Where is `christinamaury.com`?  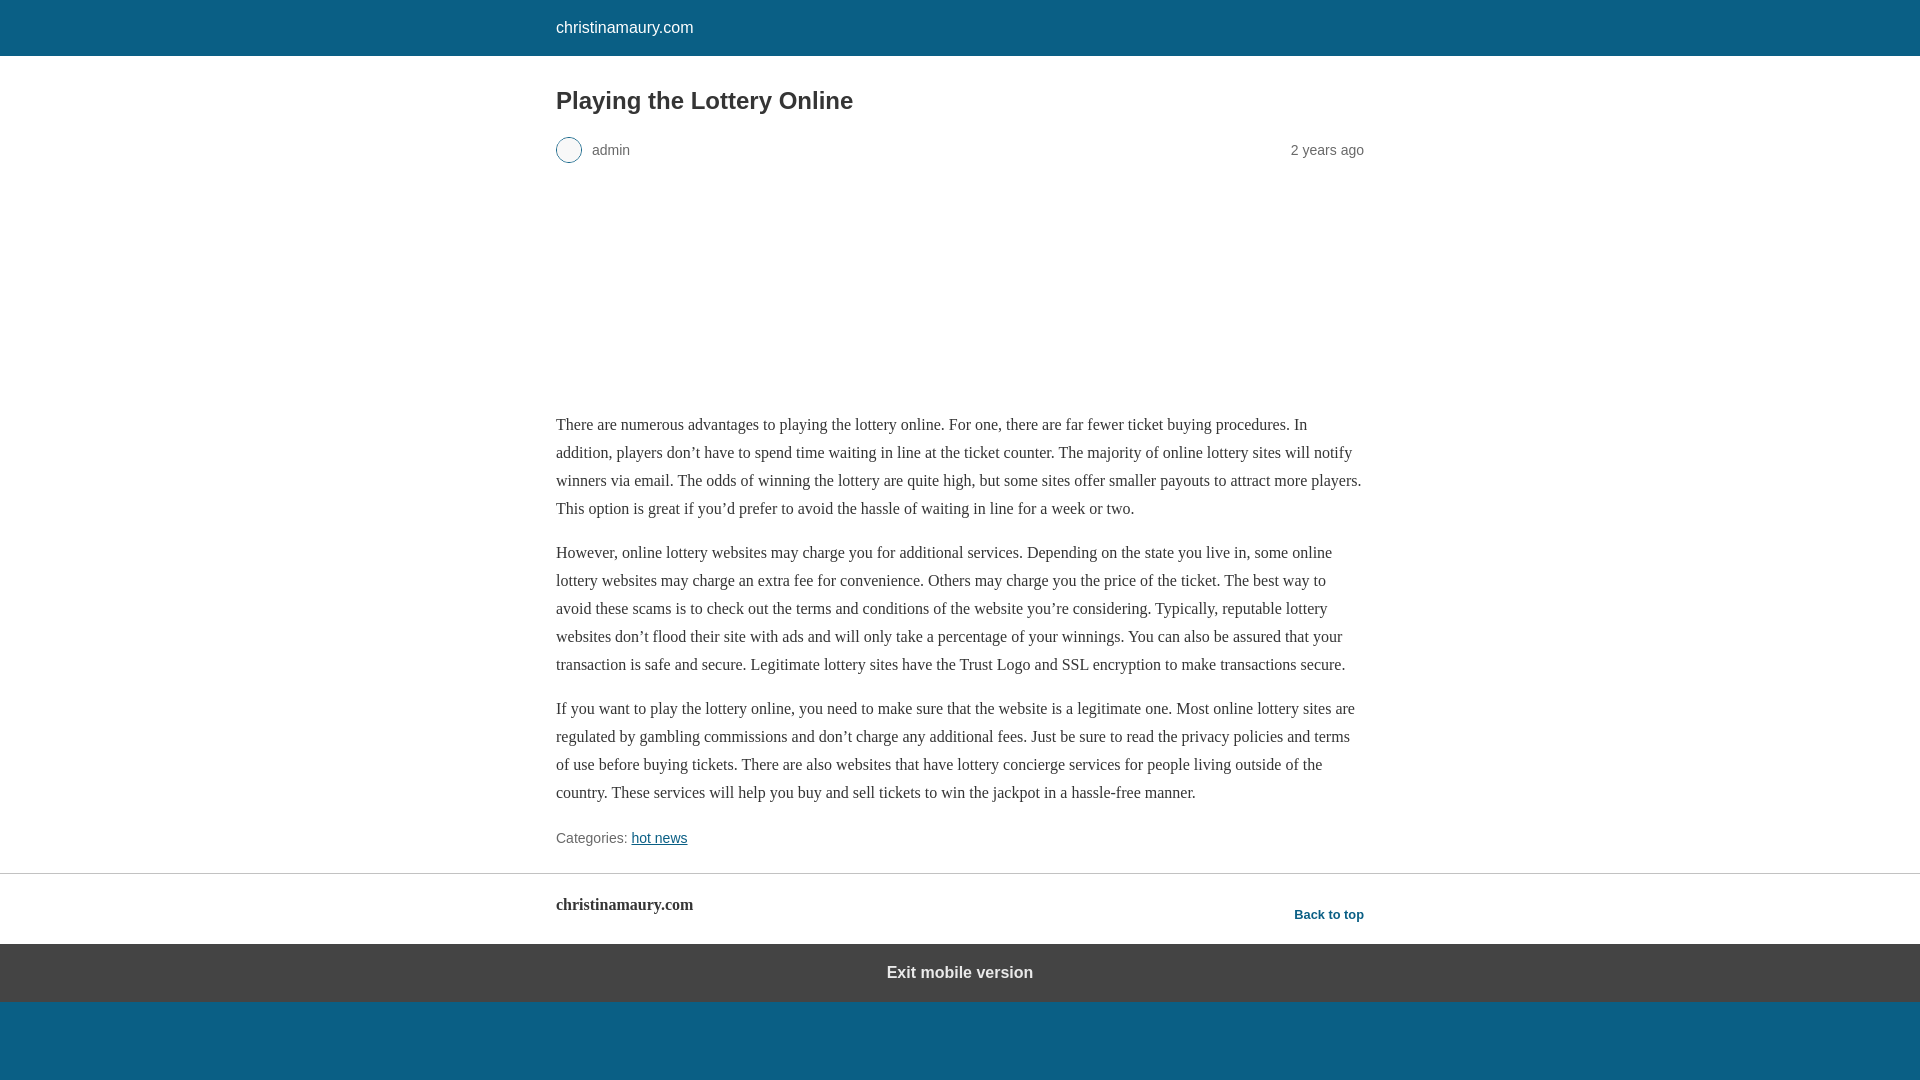
christinamaury.com is located at coordinates (624, 27).